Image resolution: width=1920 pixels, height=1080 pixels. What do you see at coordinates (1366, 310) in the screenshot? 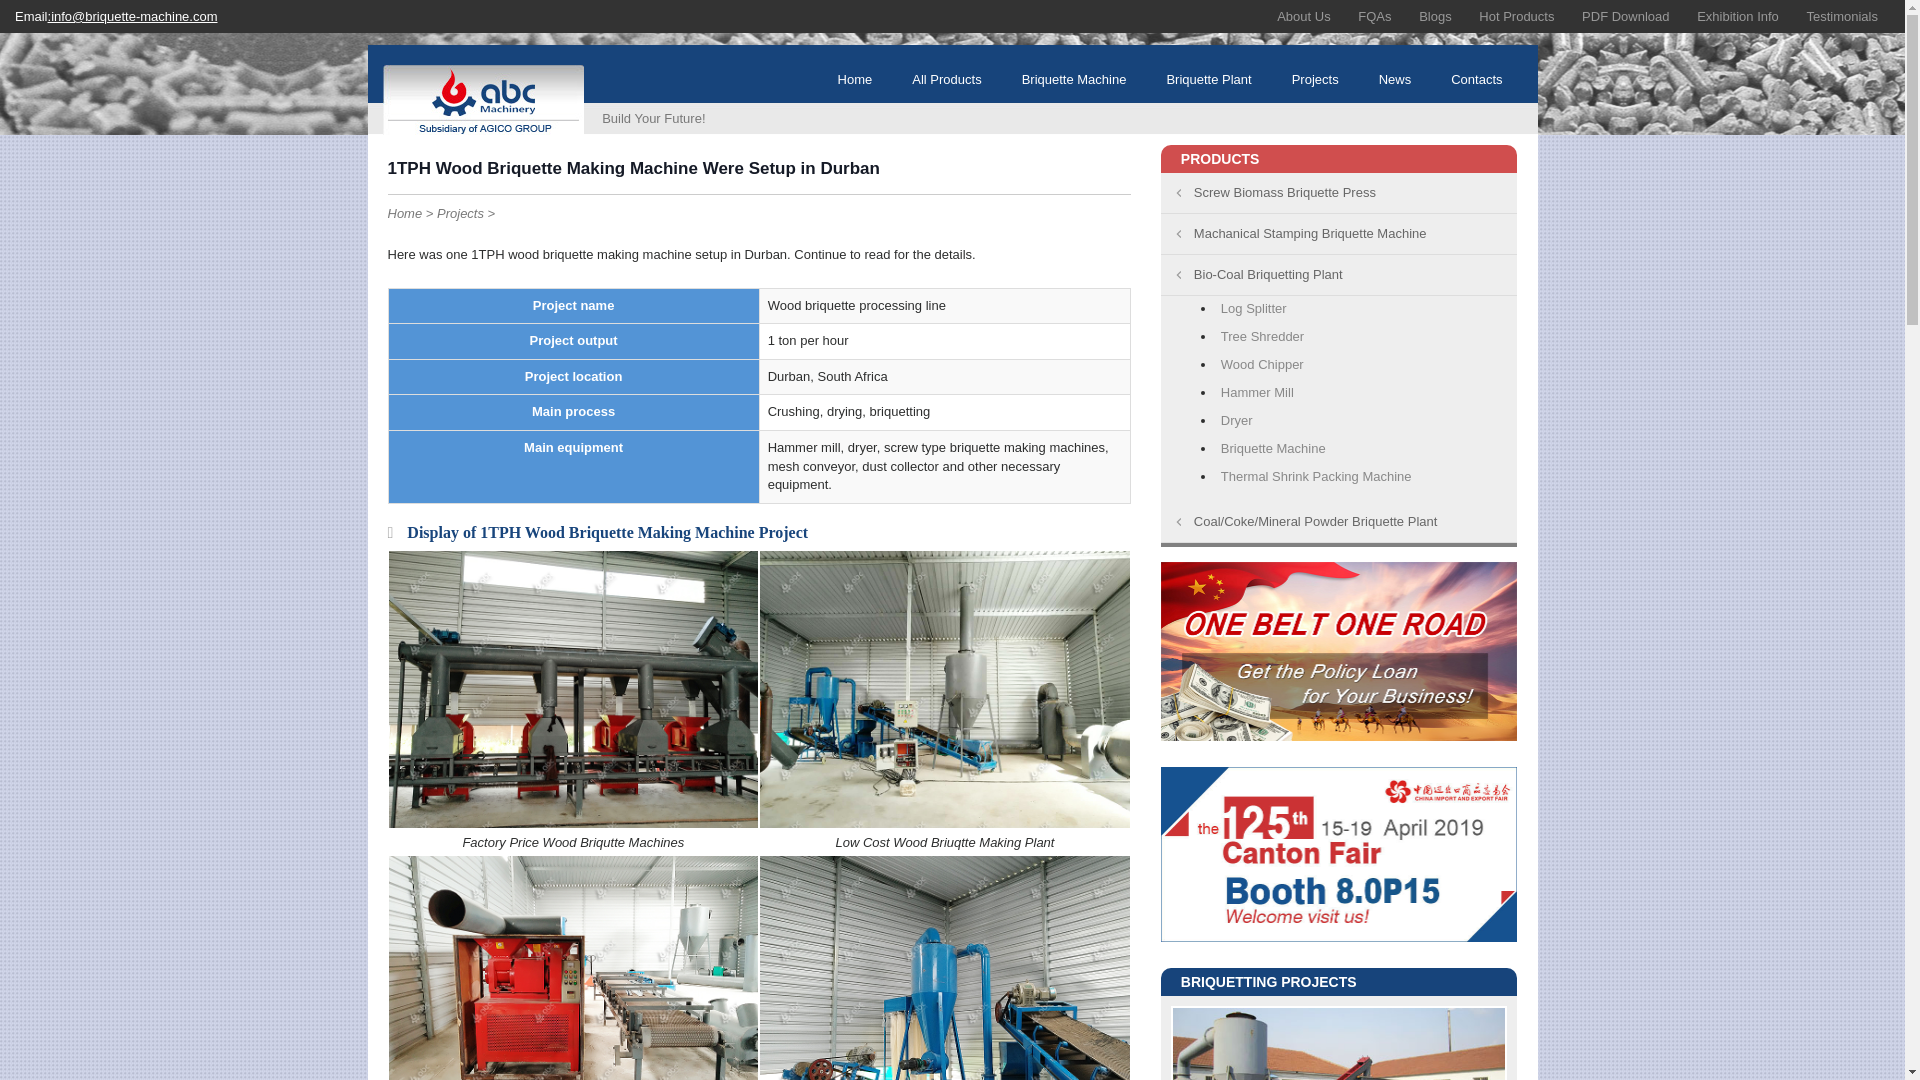
I see `Log Splitter` at bounding box center [1366, 310].